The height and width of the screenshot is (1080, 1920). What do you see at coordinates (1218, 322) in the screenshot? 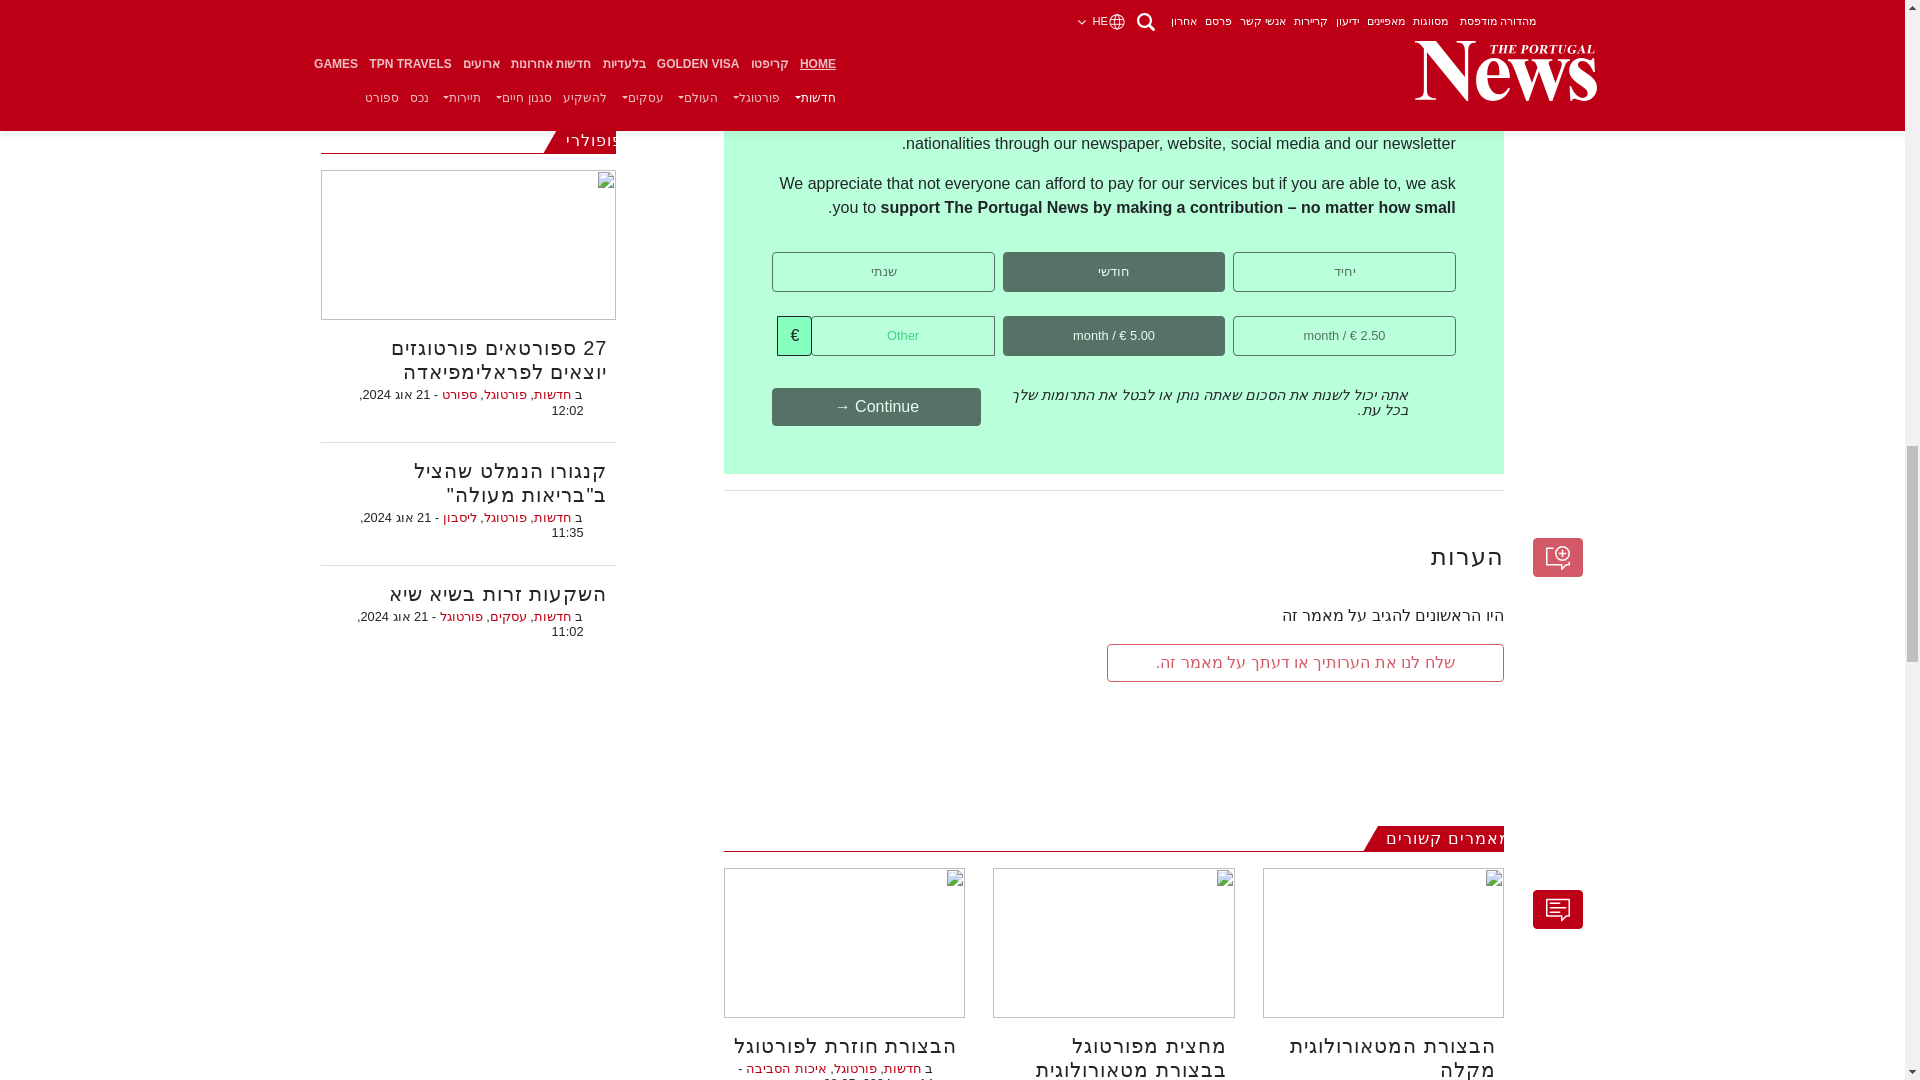
I see `5` at bounding box center [1218, 322].